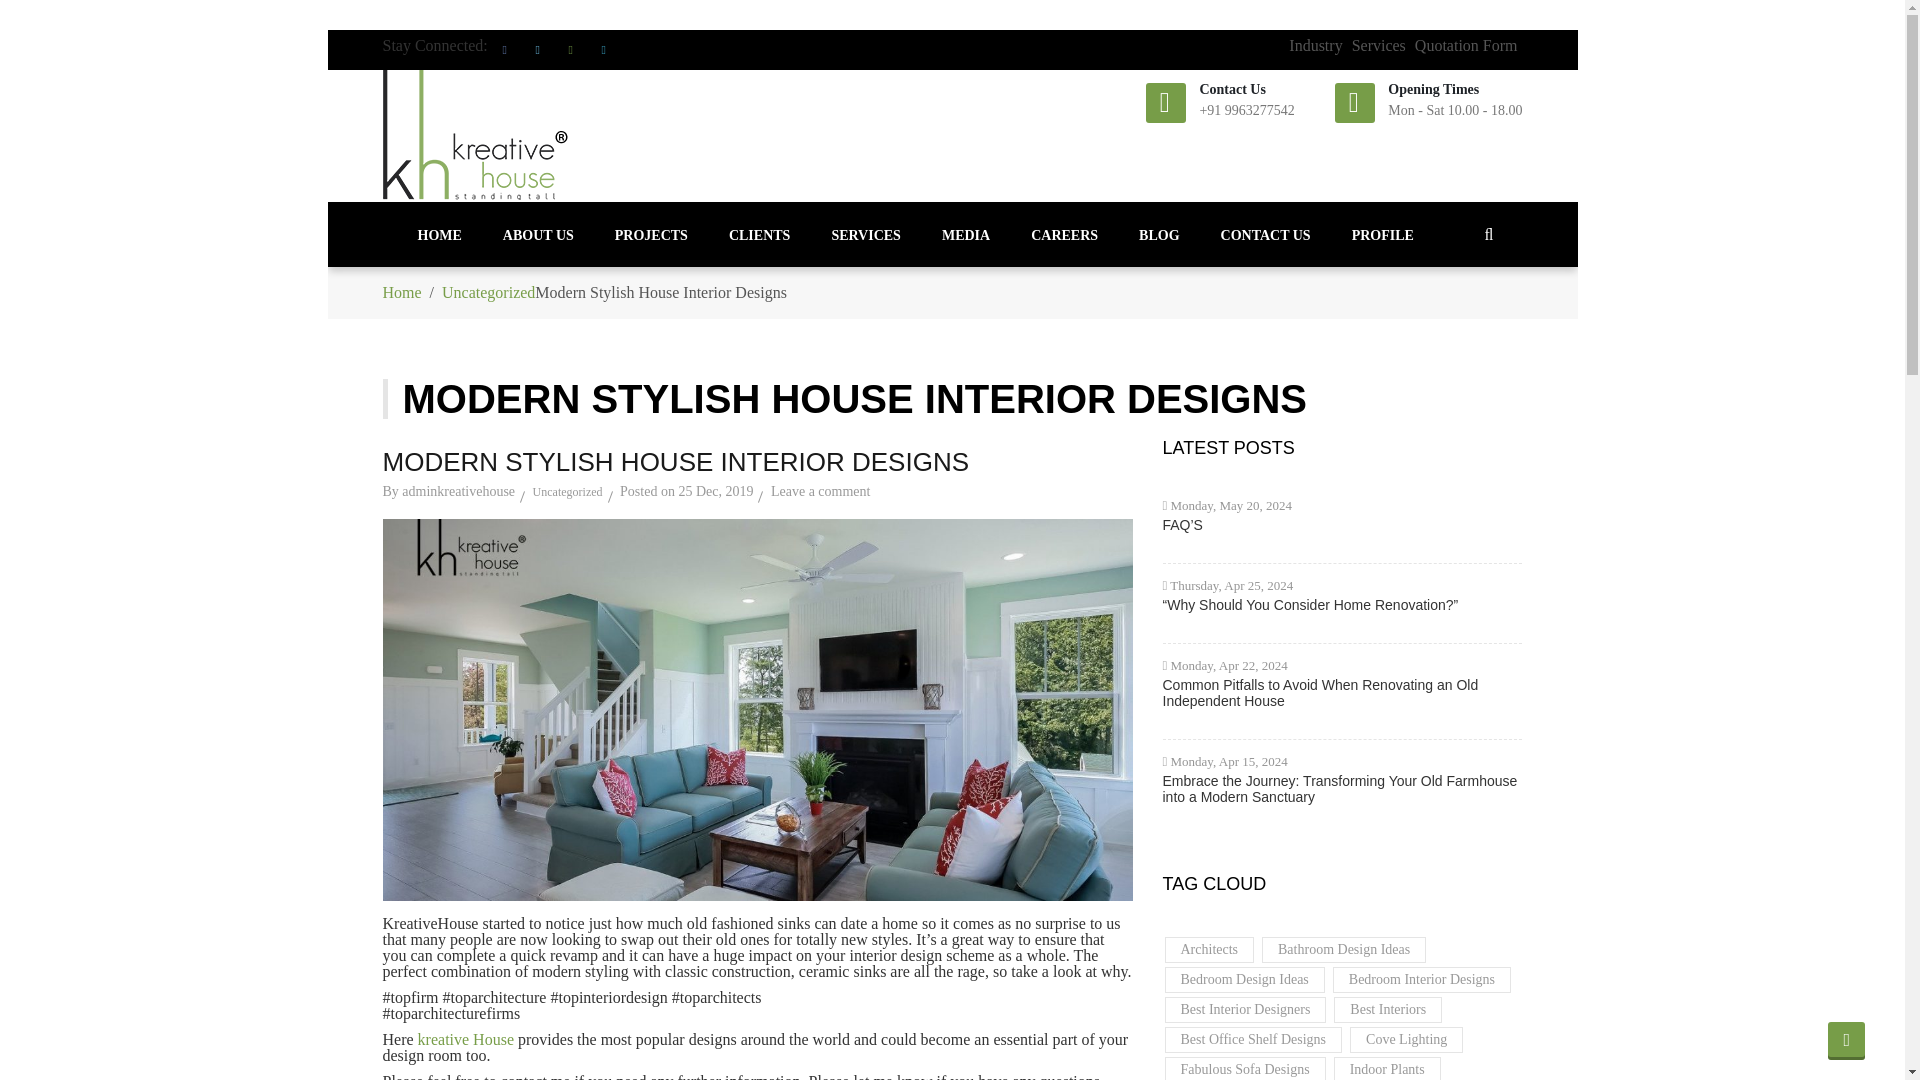 This screenshot has width=1920, height=1080. Describe the element at coordinates (676, 462) in the screenshot. I see `MODERN STYLISH HOUSE INTERIOR DESIGNS` at that location.